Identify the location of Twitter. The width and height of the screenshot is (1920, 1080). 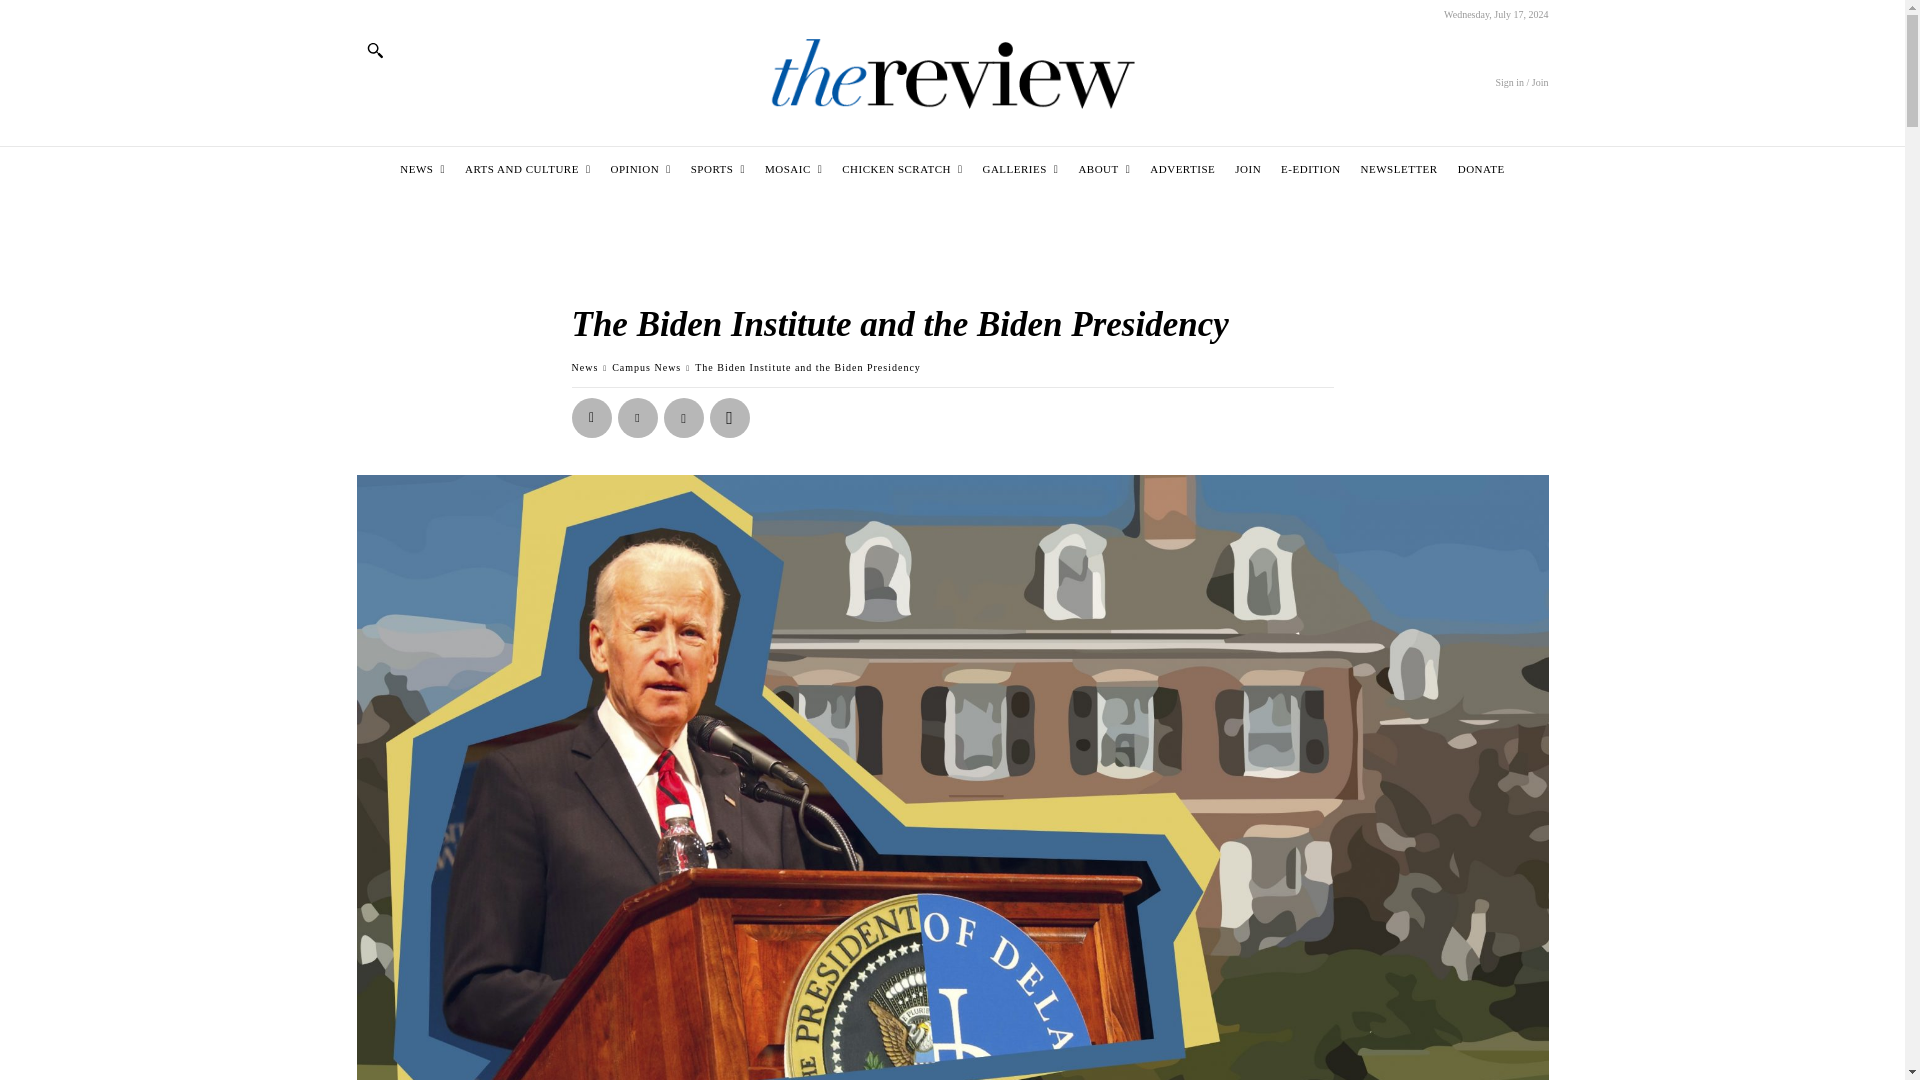
(638, 418).